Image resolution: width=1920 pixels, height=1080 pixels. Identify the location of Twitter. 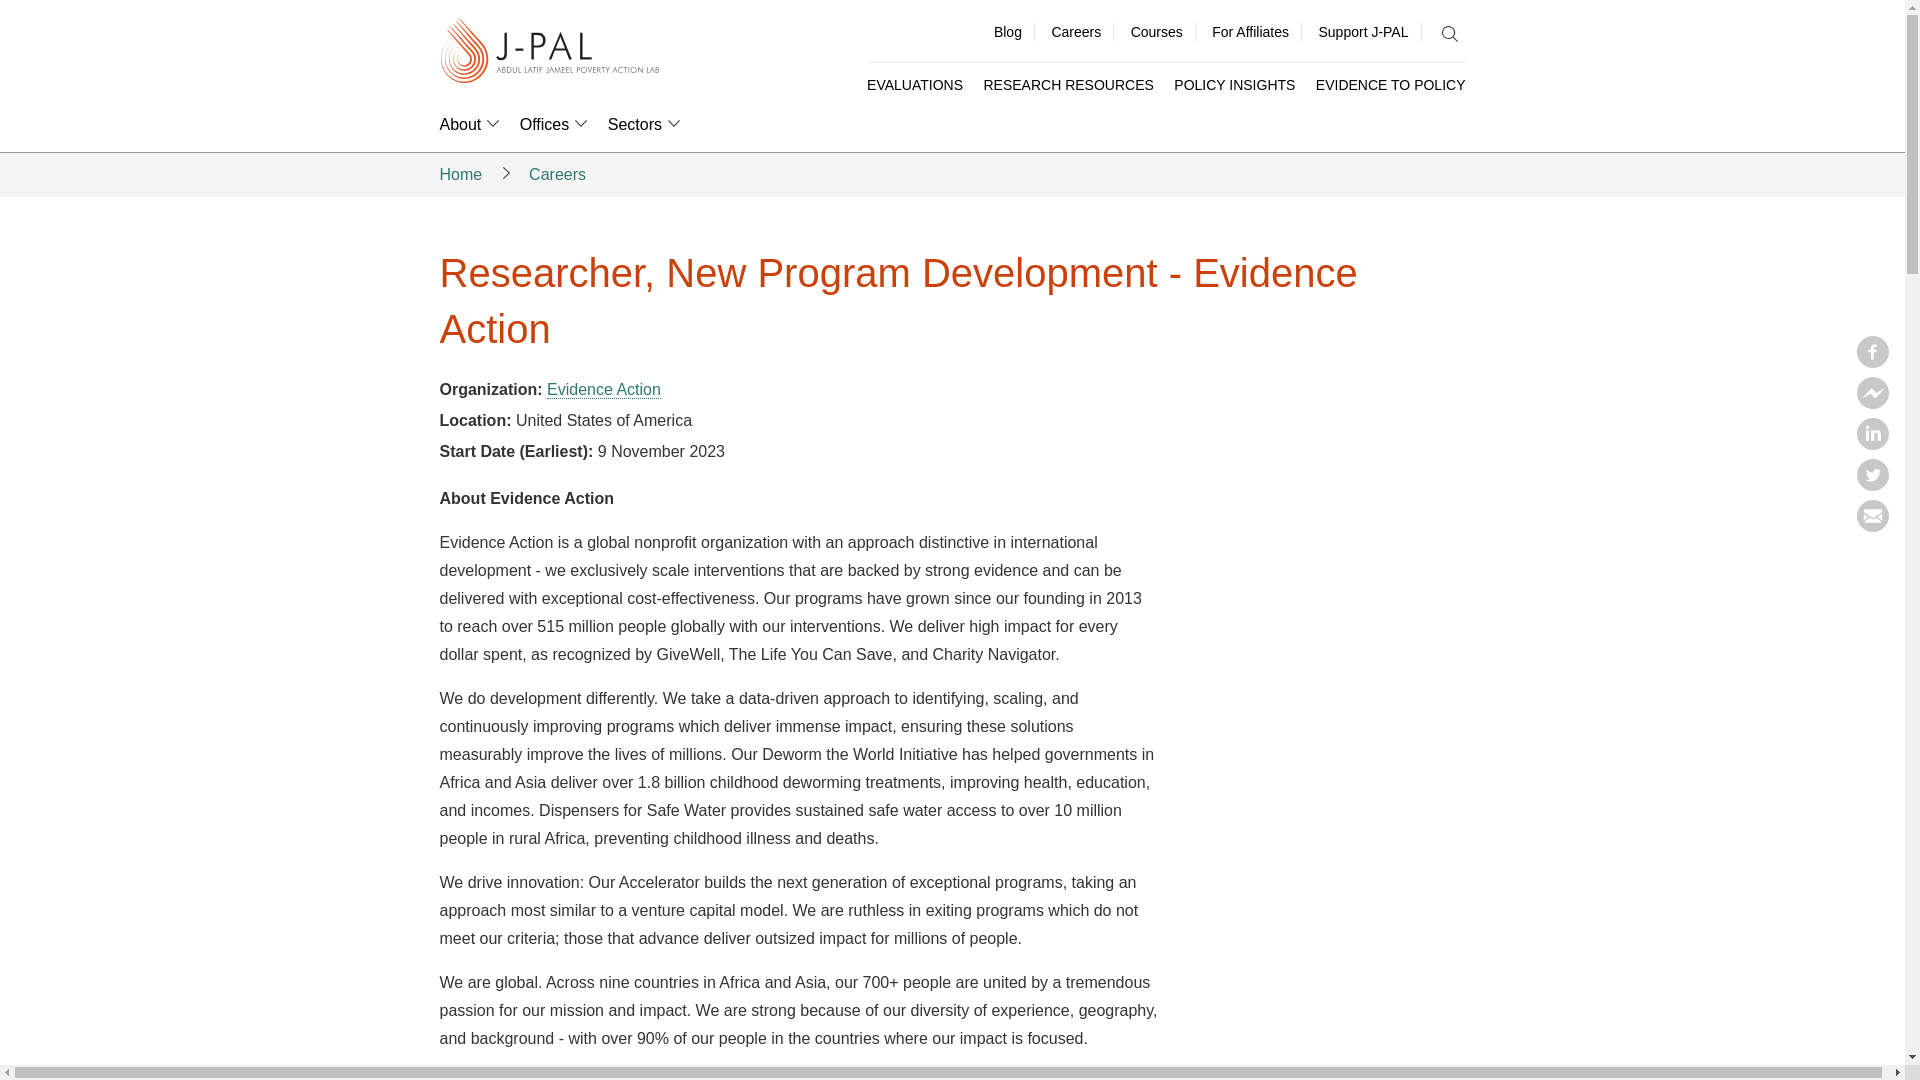
(1872, 484).